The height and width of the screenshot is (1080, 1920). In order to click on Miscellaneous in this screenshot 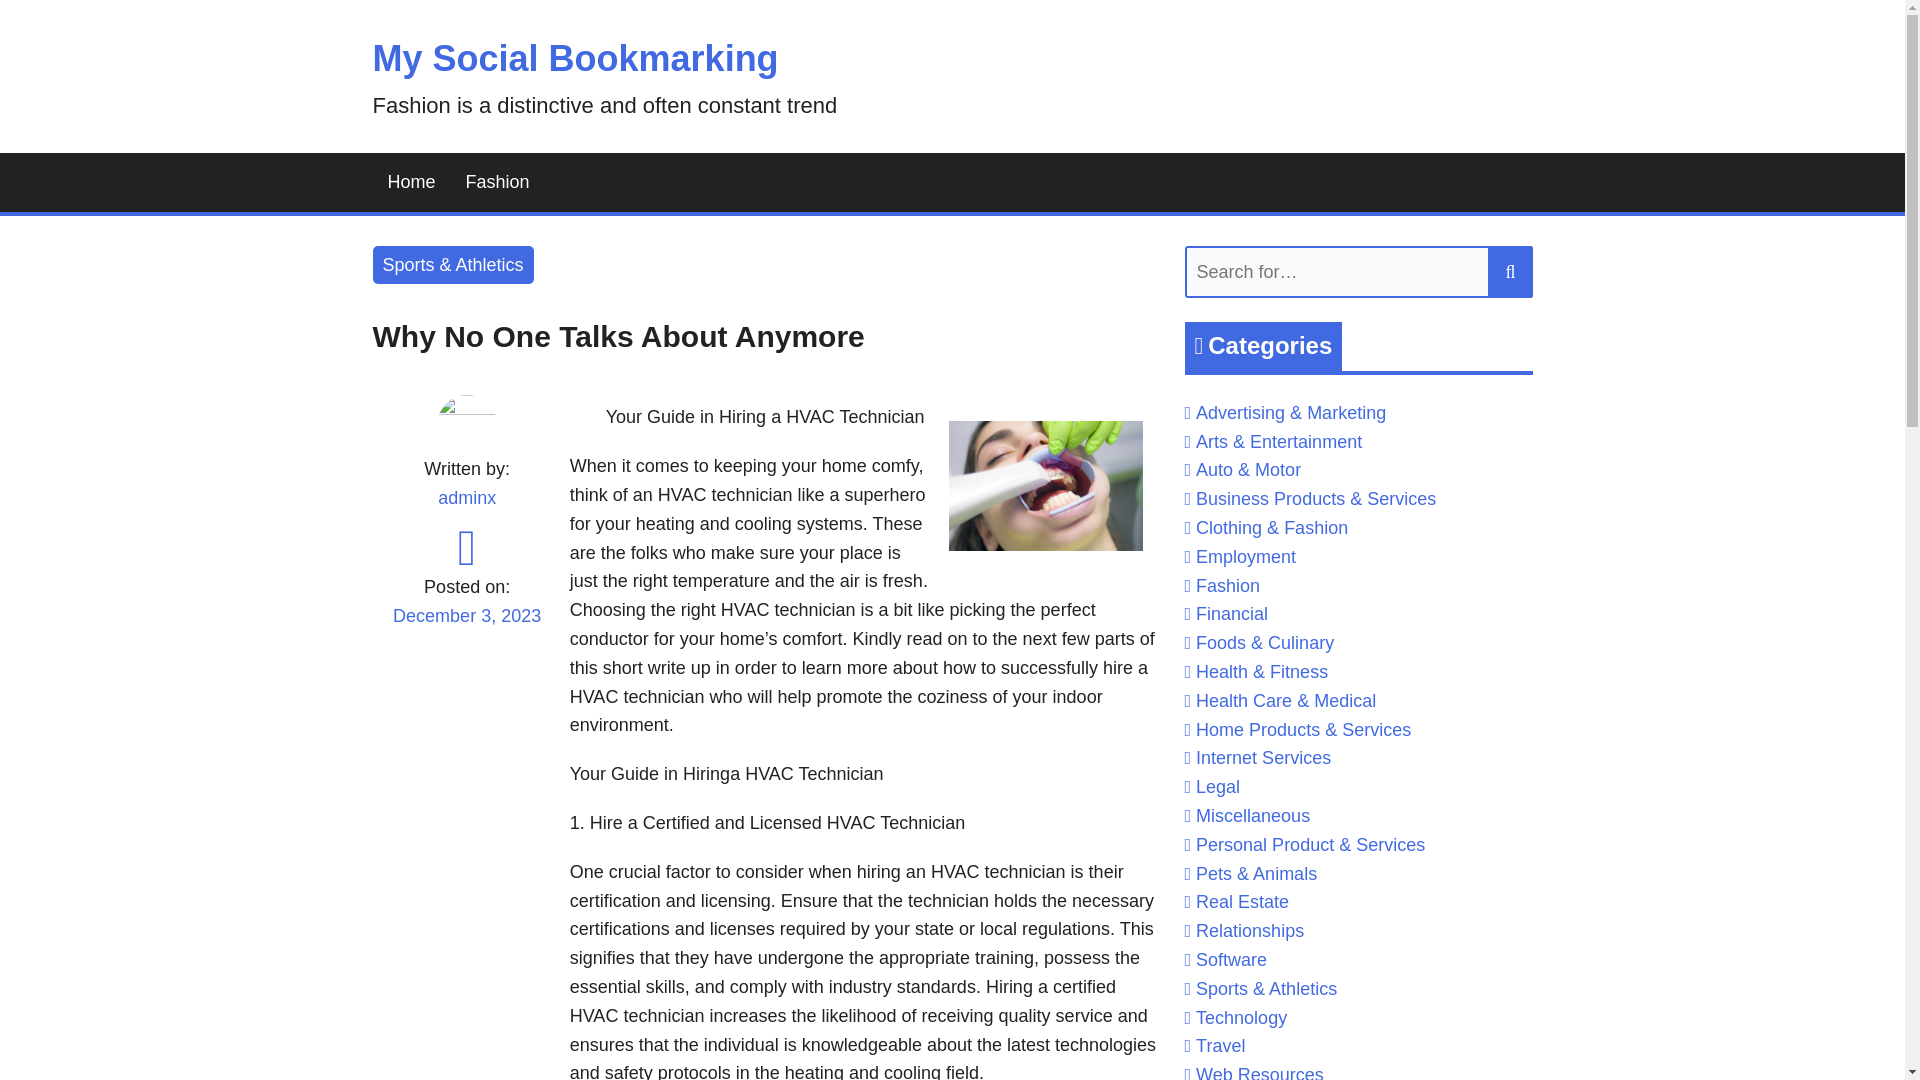, I will do `click(1252, 816)`.